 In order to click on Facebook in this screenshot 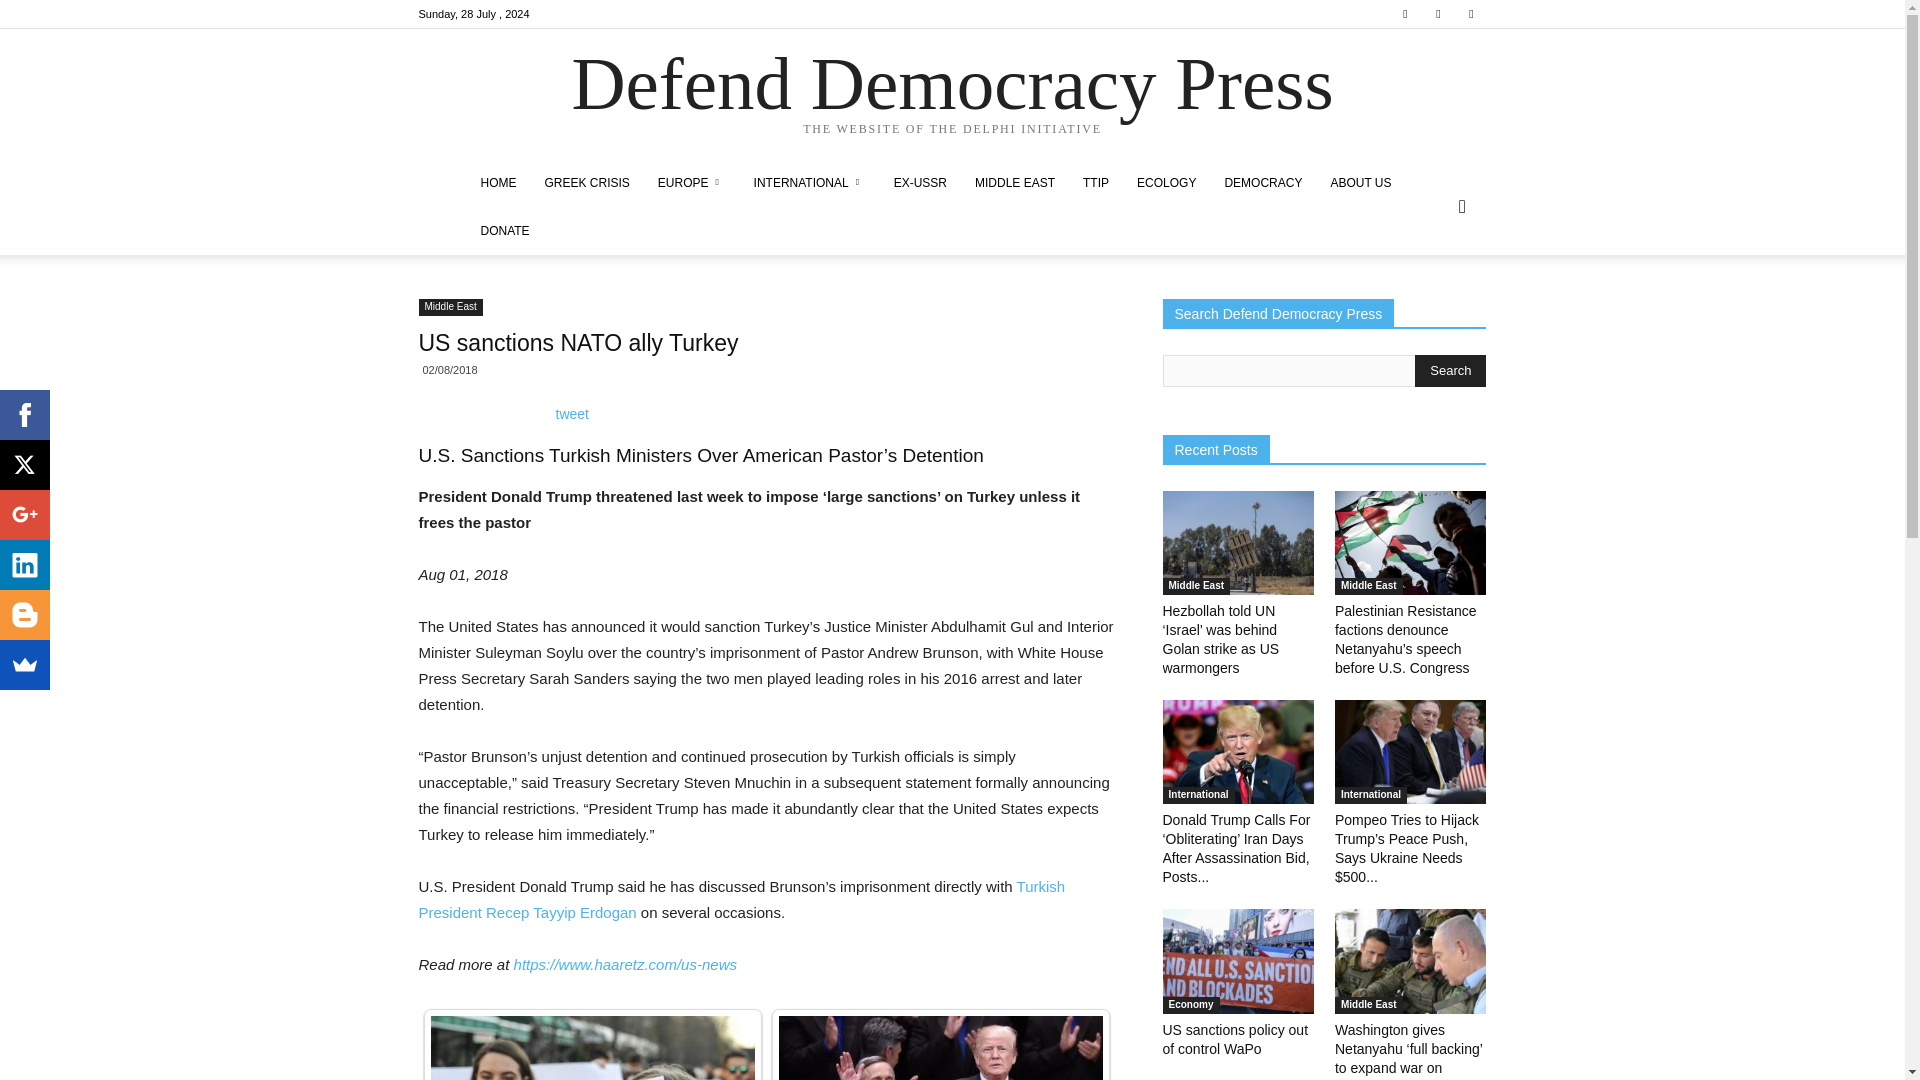, I will do `click(1405, 14)`.